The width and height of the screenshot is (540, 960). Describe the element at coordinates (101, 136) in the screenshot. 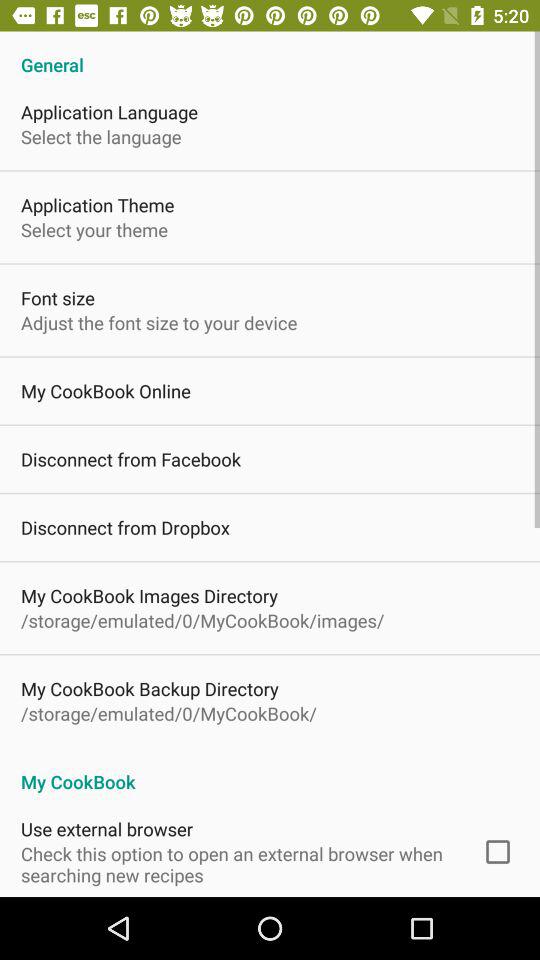

I see `click select the language` at that location.